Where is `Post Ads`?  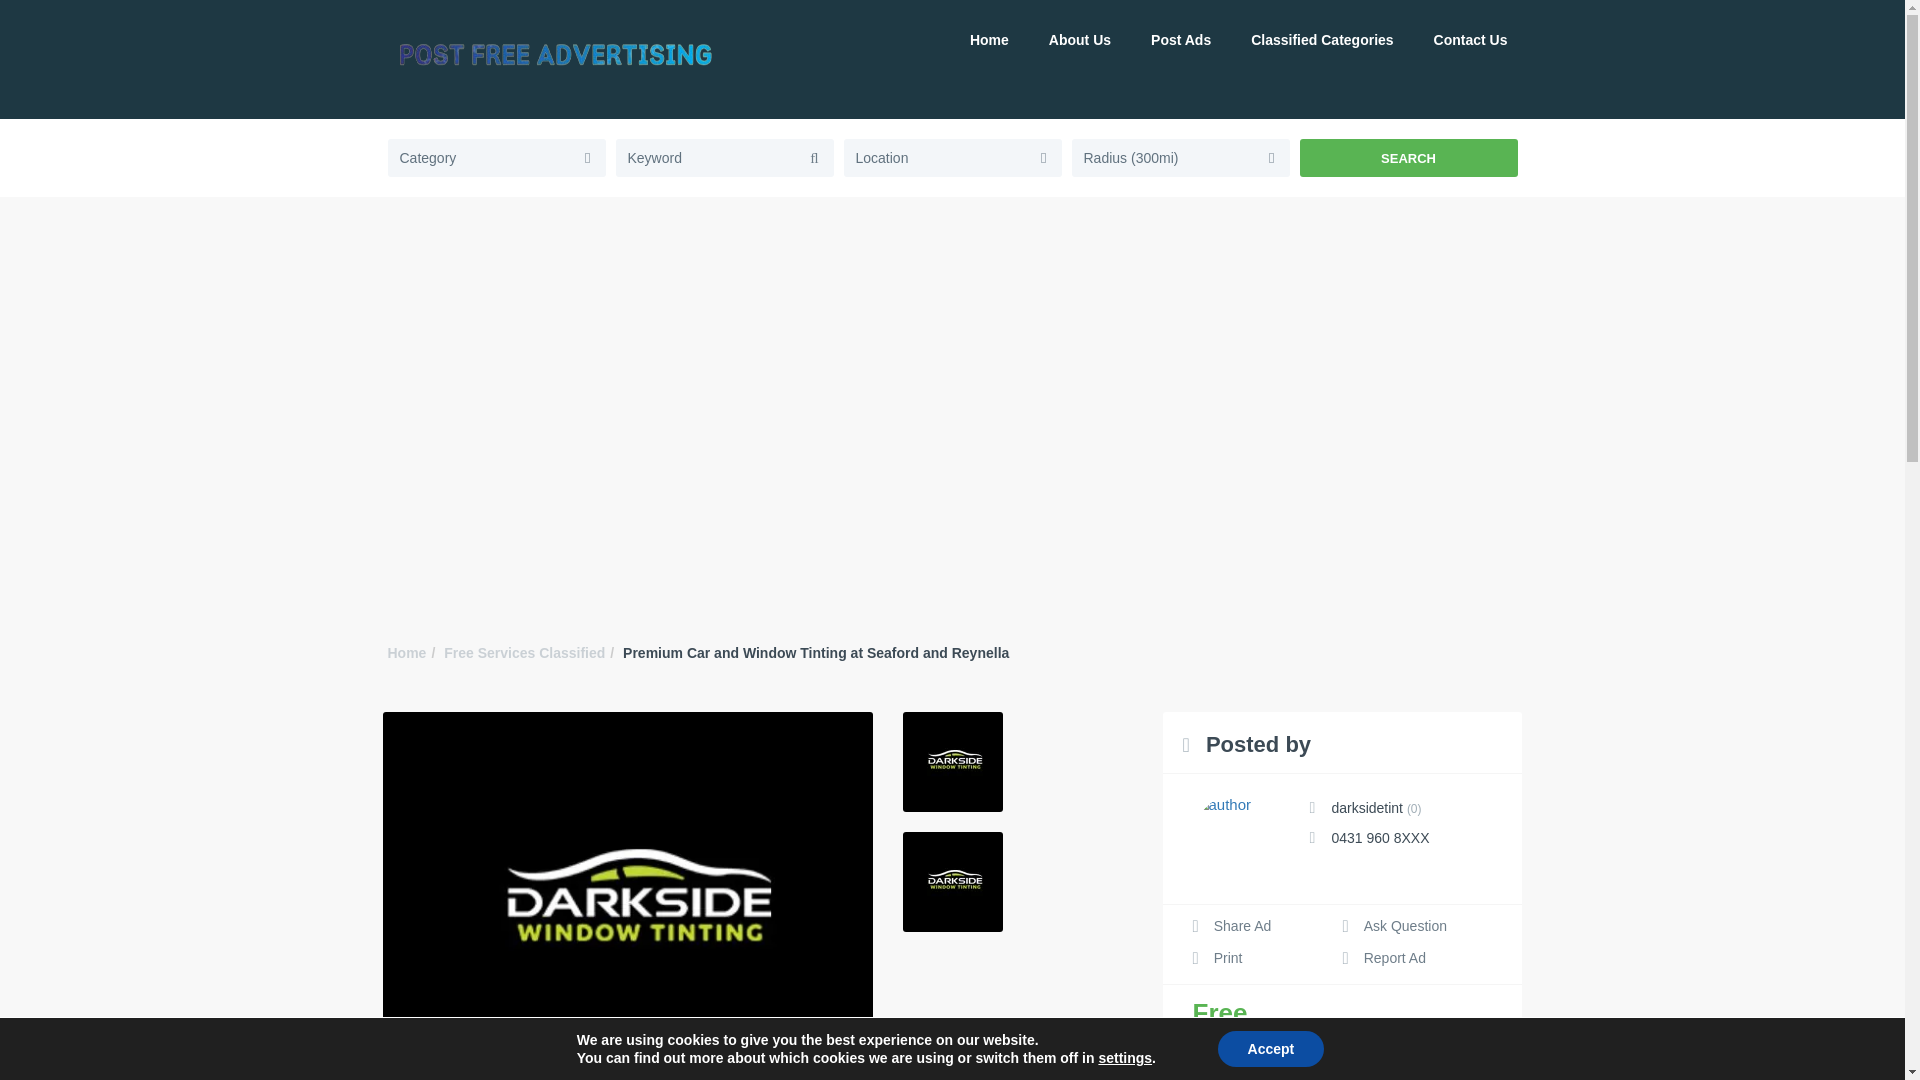
Post Ads is located at coordinates (1180, 40).